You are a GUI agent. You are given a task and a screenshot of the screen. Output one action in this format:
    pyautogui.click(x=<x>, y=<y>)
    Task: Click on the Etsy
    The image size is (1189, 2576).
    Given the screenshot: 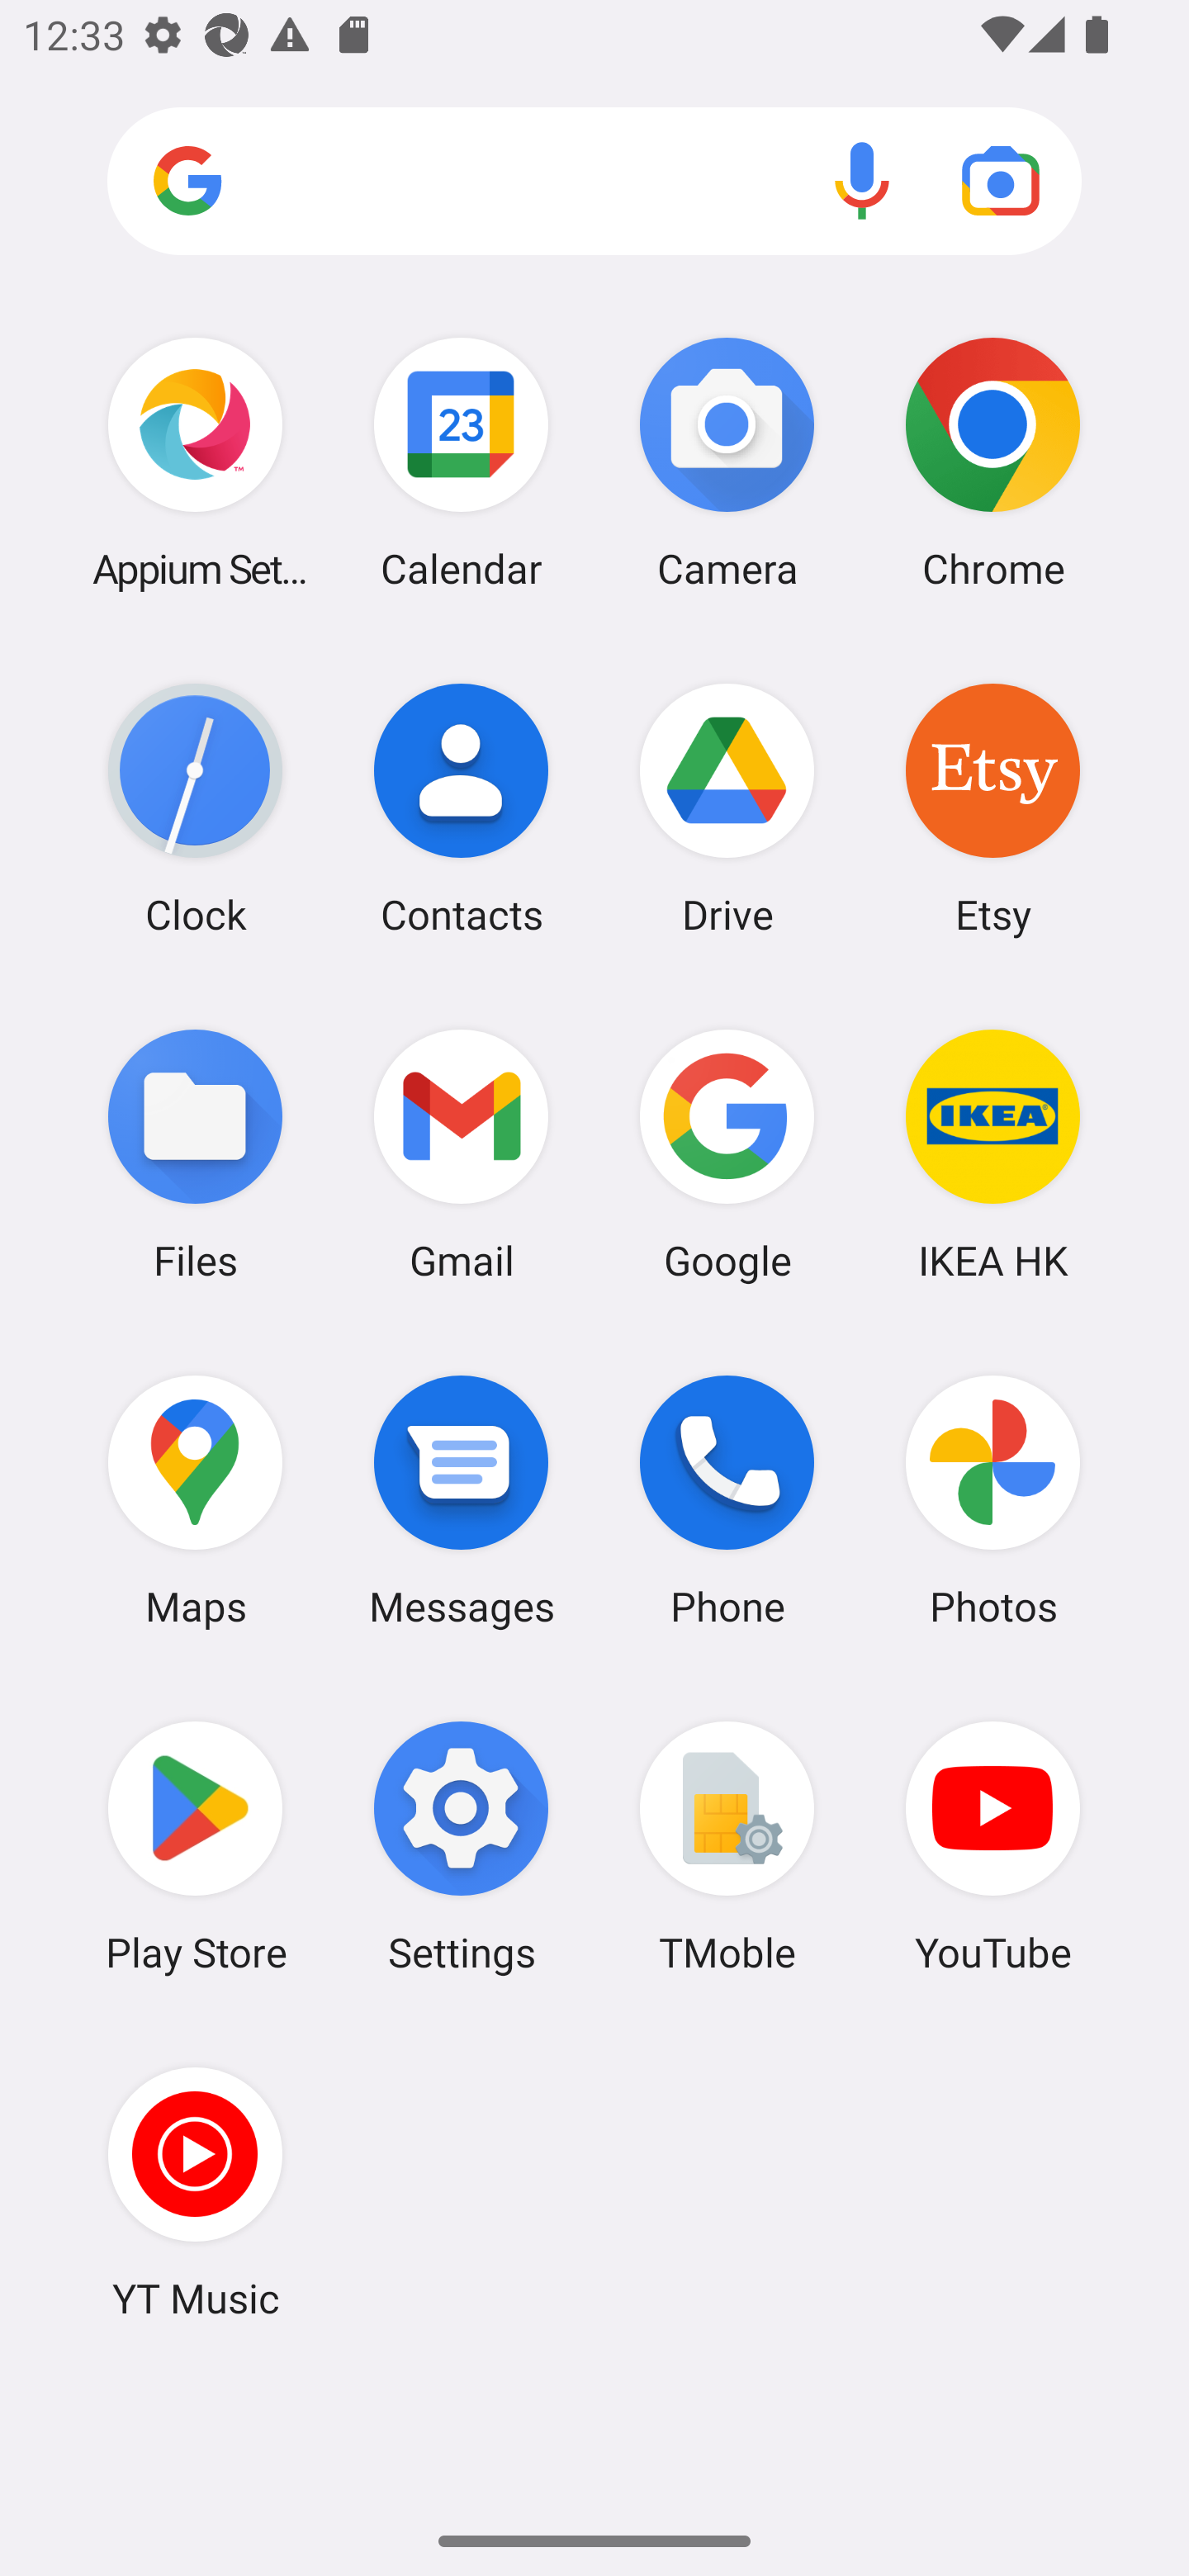 What is the action you would take?
    pyautogui.click(x=992, y=808)
    